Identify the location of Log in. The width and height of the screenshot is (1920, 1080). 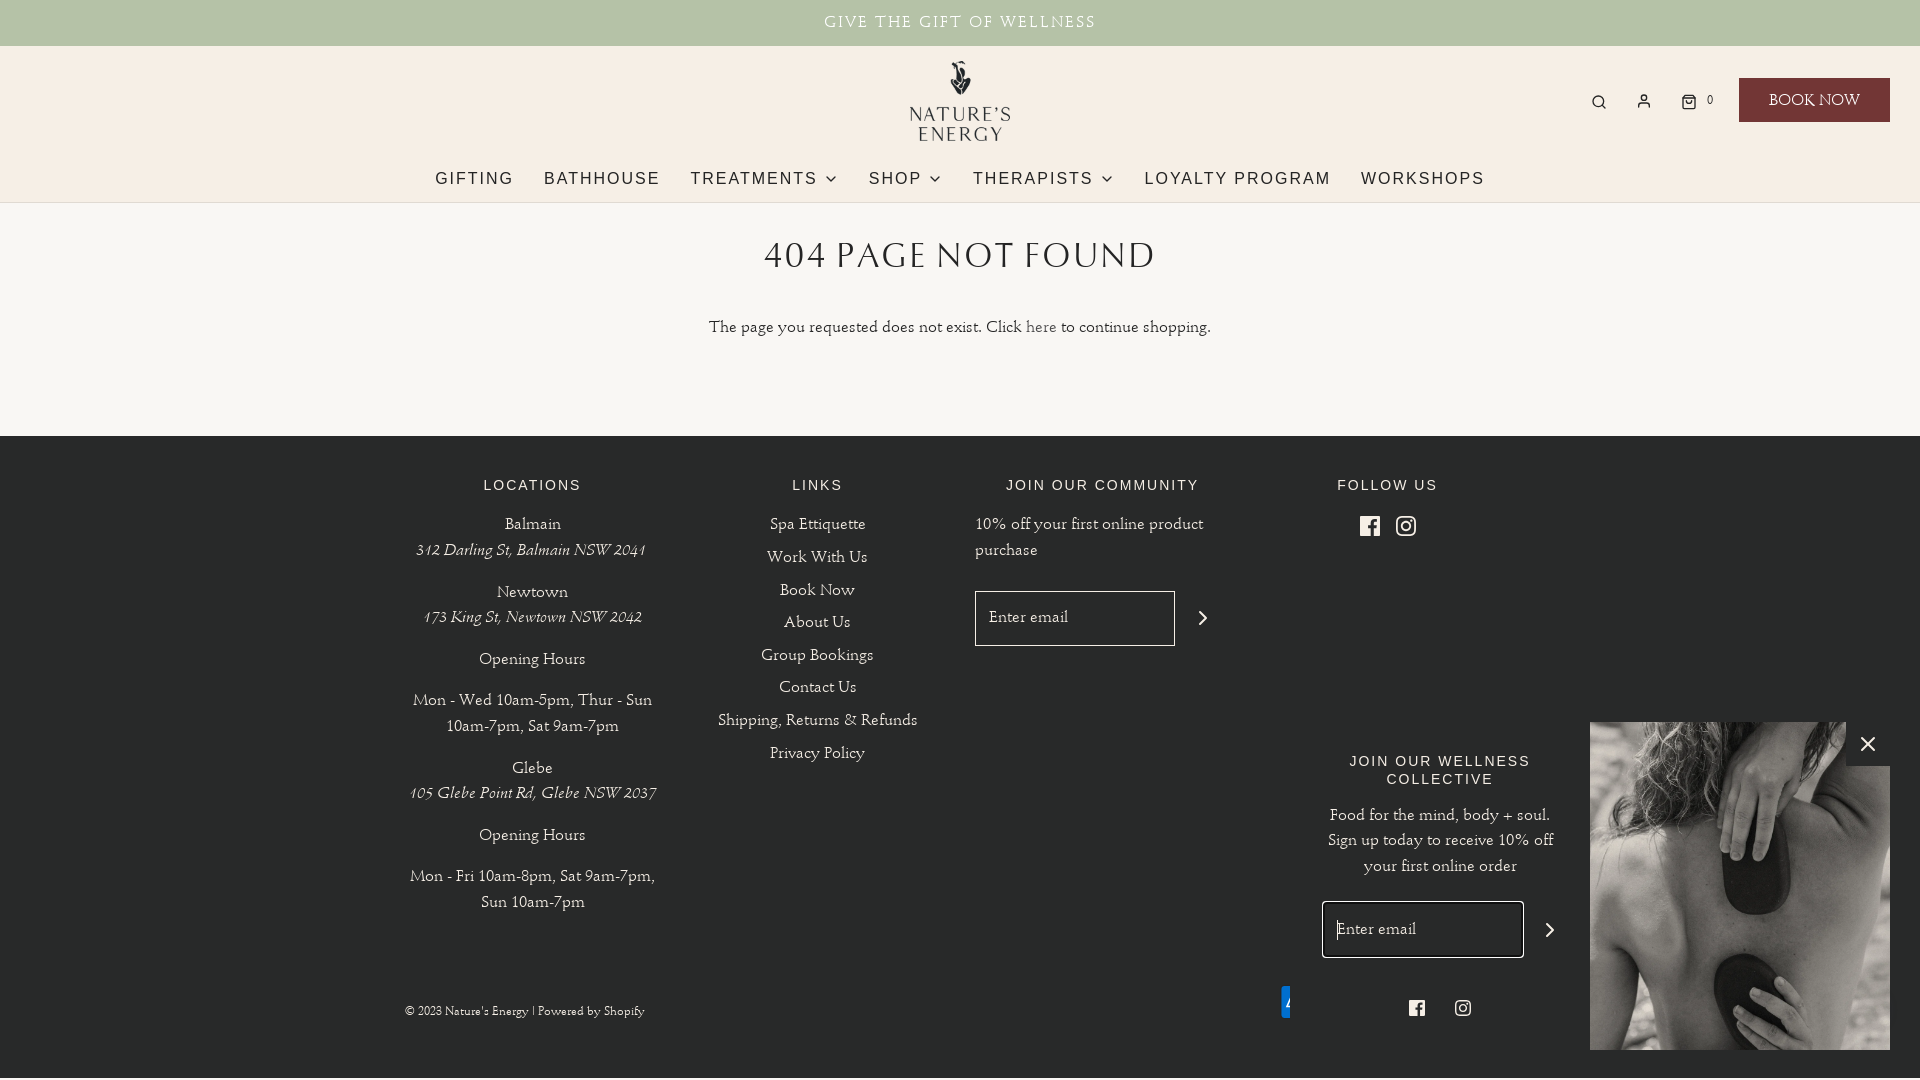
(1644, 101).